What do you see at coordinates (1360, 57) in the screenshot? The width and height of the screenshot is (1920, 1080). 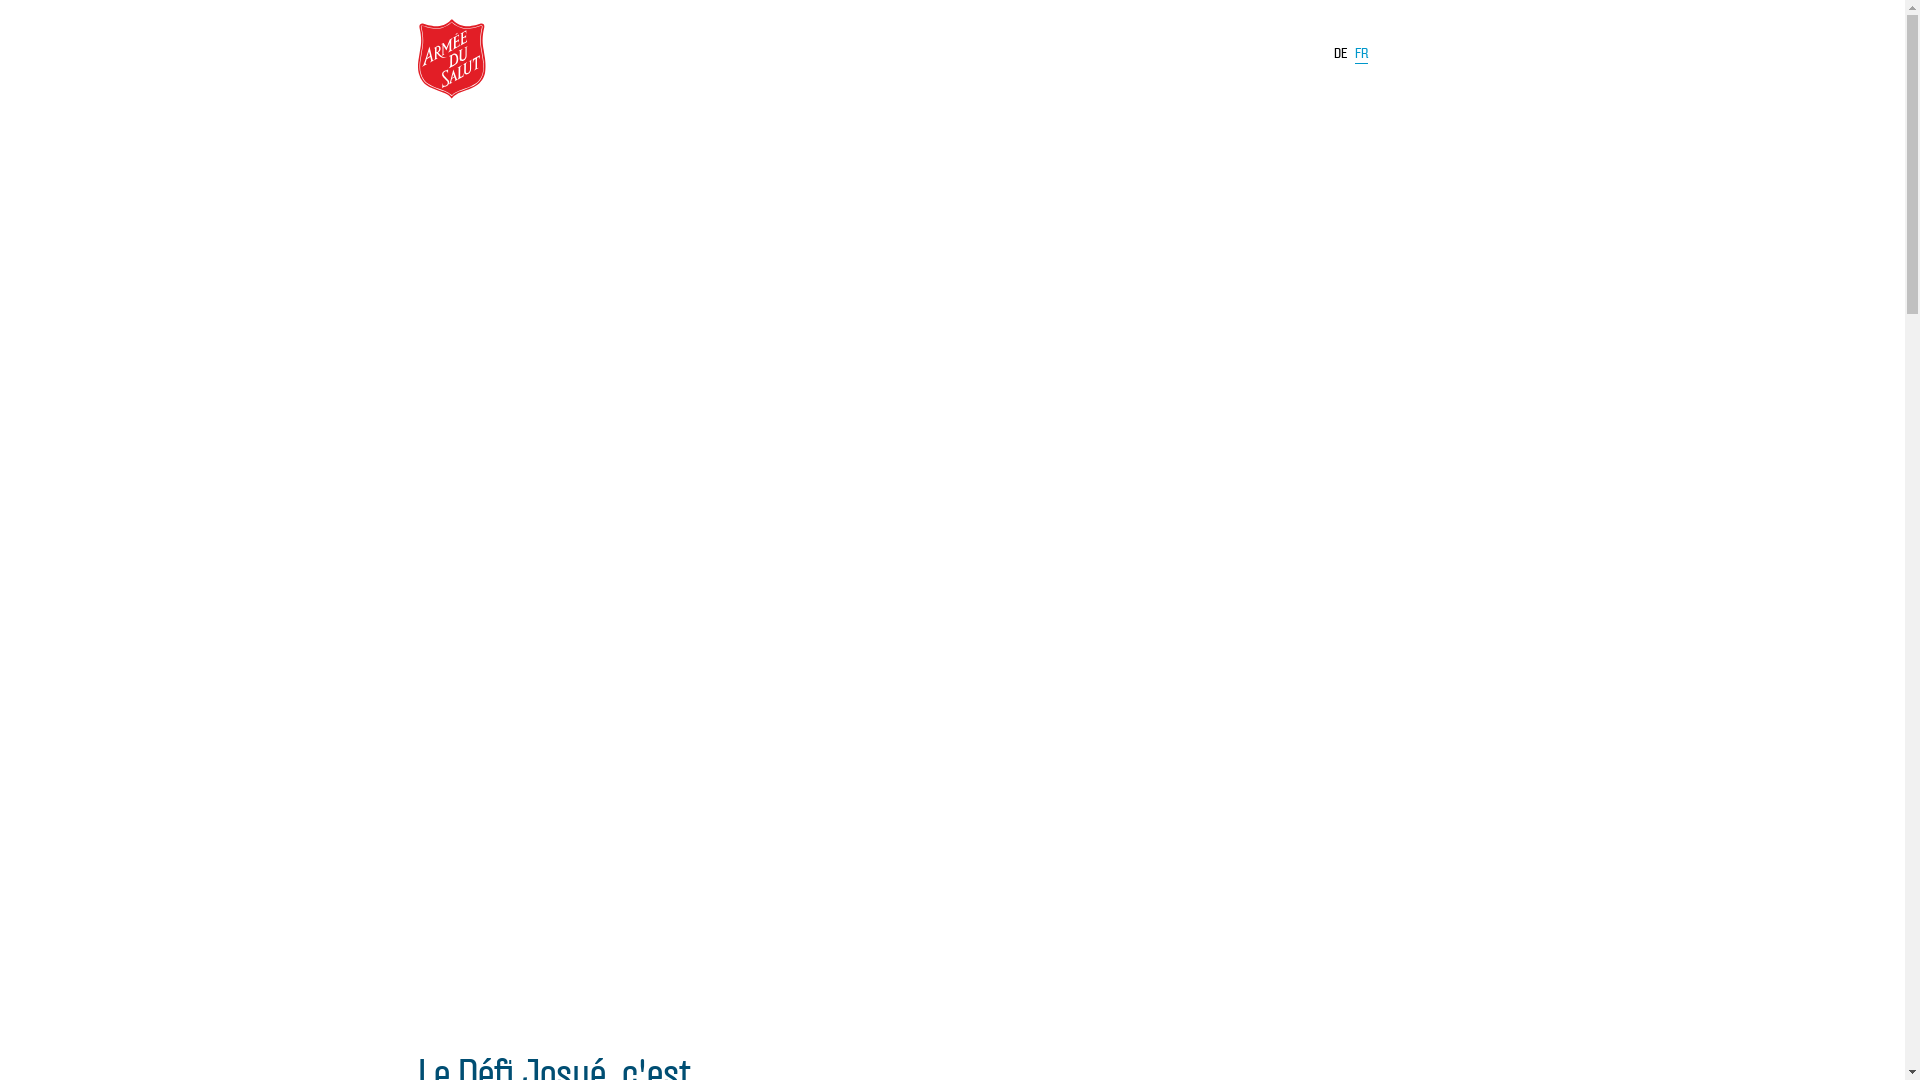 I see `FR` at bounding box center [1360, 57].